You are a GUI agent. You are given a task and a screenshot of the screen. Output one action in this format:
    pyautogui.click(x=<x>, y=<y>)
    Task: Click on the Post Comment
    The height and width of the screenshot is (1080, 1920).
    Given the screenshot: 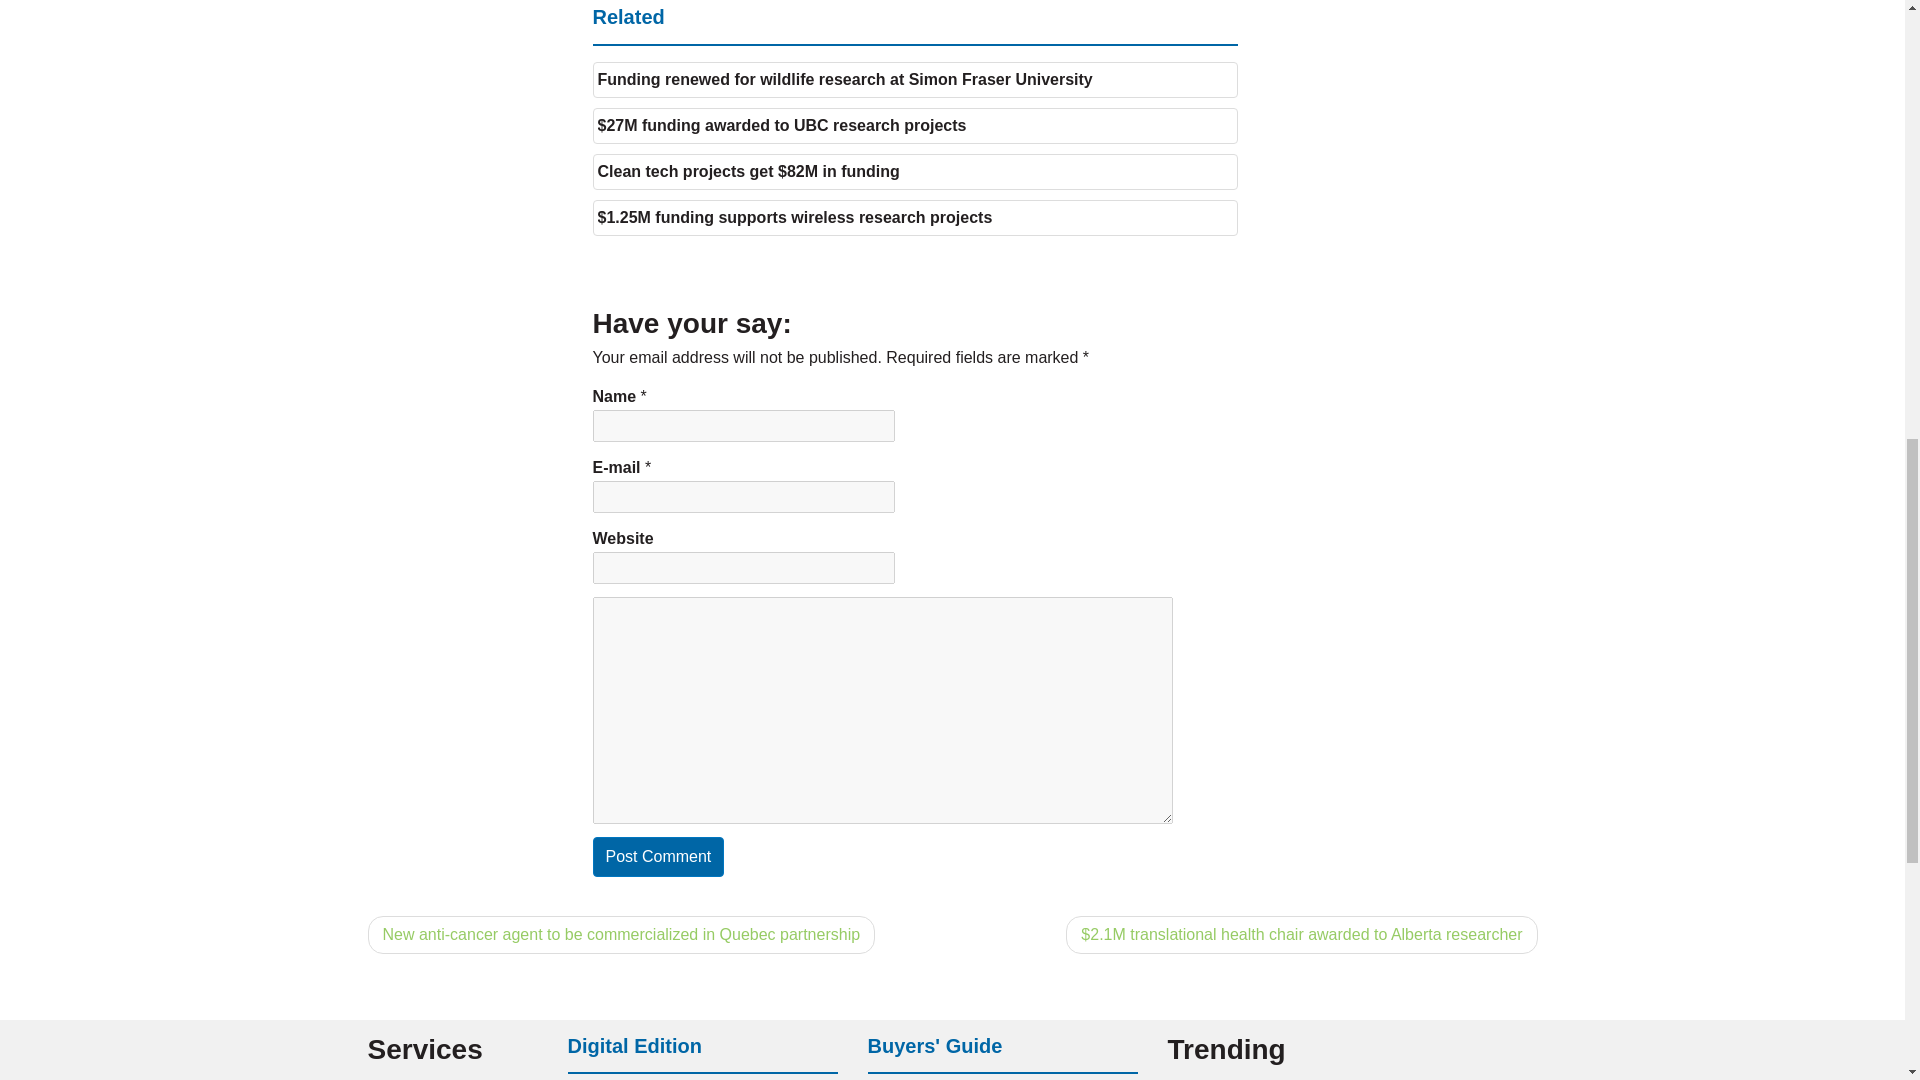 What is the action you would take?
    pyautogui.click(x=657, y=856)
    